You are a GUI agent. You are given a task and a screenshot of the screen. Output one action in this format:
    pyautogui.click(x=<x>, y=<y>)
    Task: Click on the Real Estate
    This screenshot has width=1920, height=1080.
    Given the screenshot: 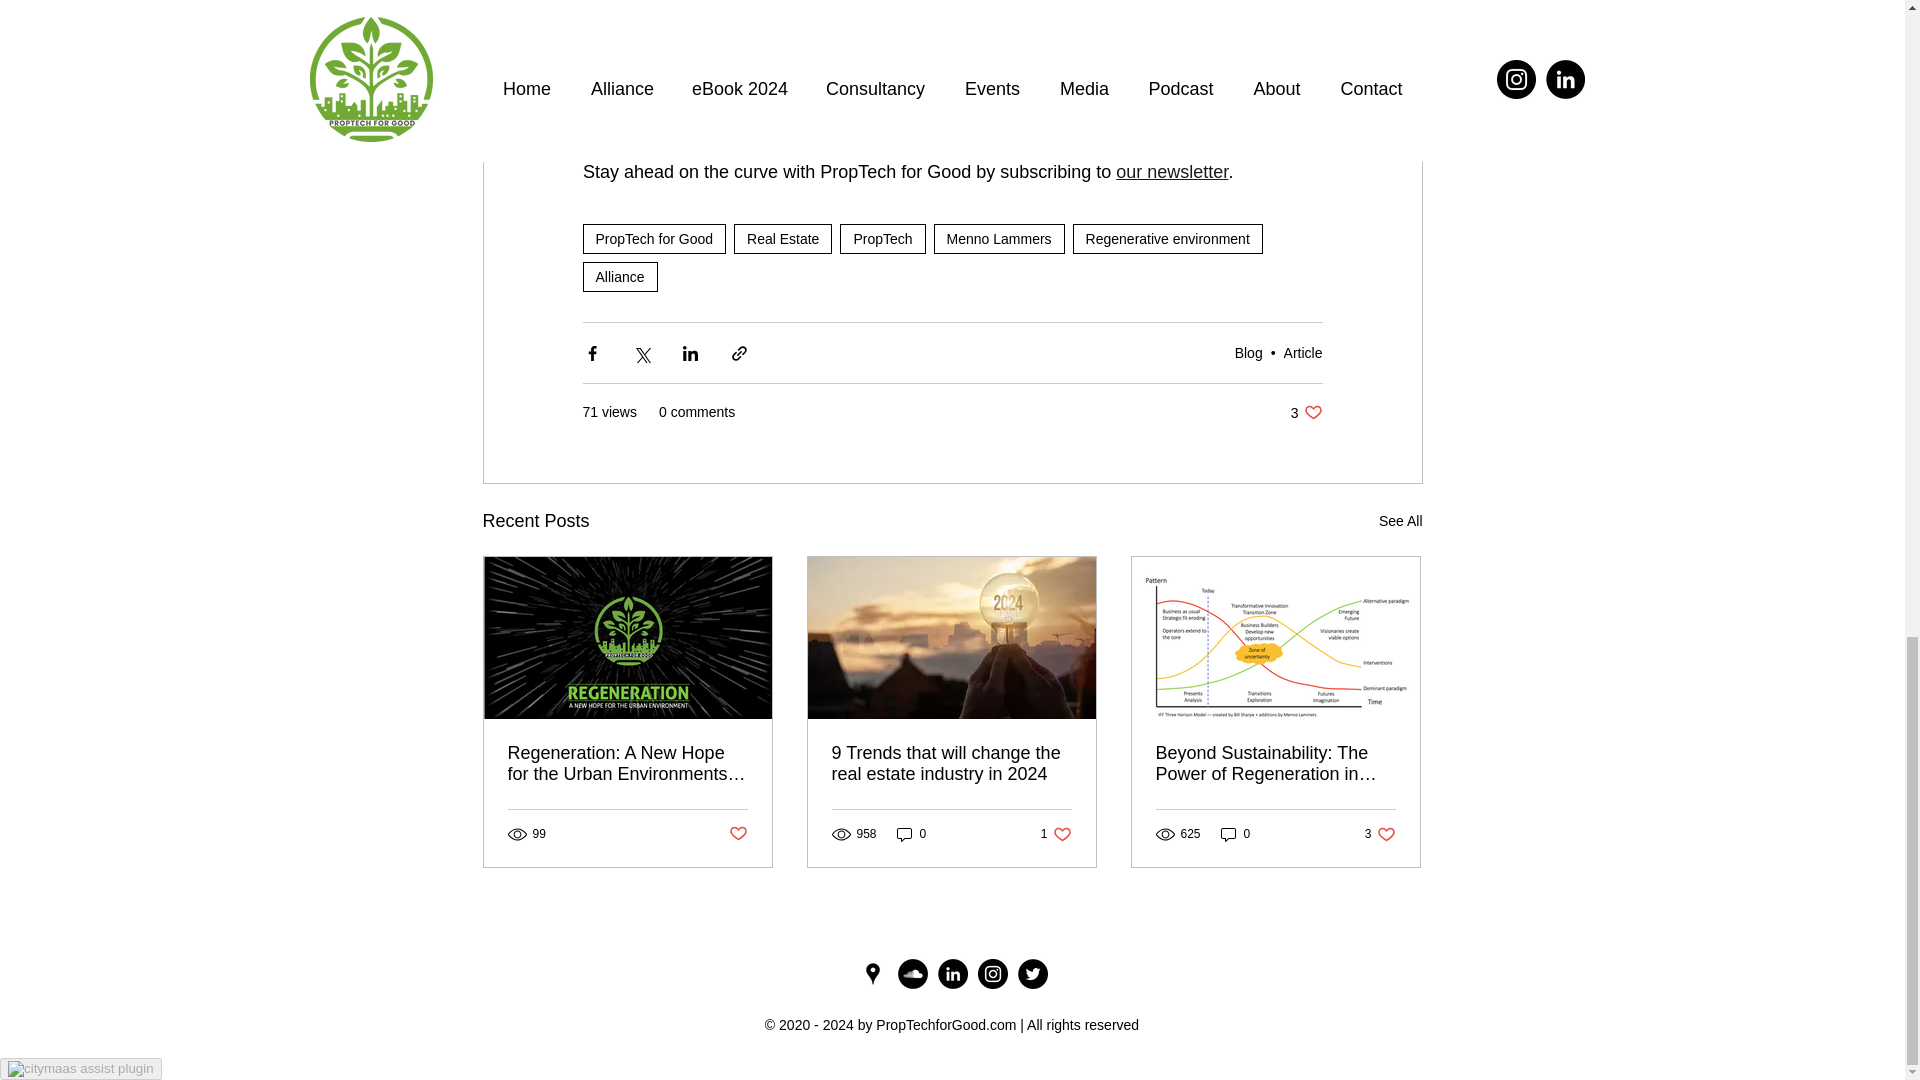 What is the action you would take?
    pyautogui.click(x=782, y=238)
    